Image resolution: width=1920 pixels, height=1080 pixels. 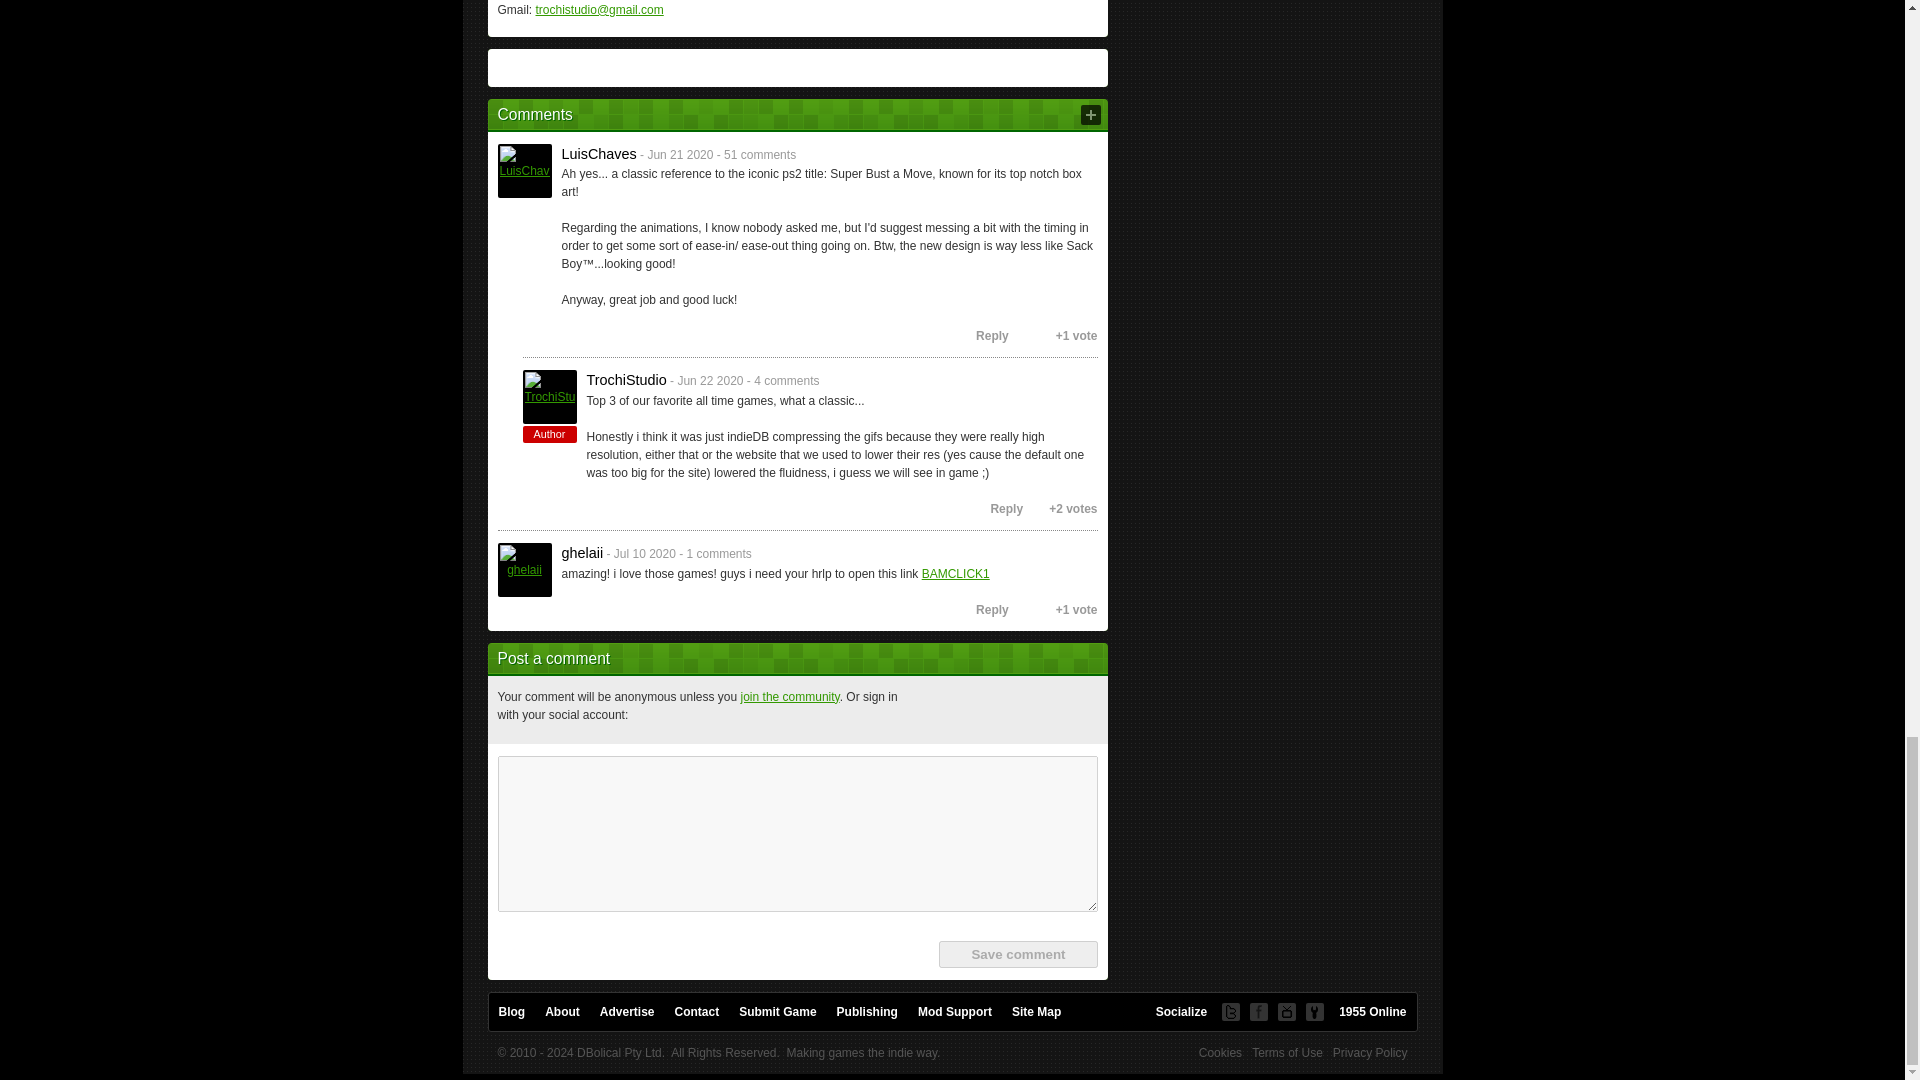 I want to click on Reply, so click(x=984, y=336).